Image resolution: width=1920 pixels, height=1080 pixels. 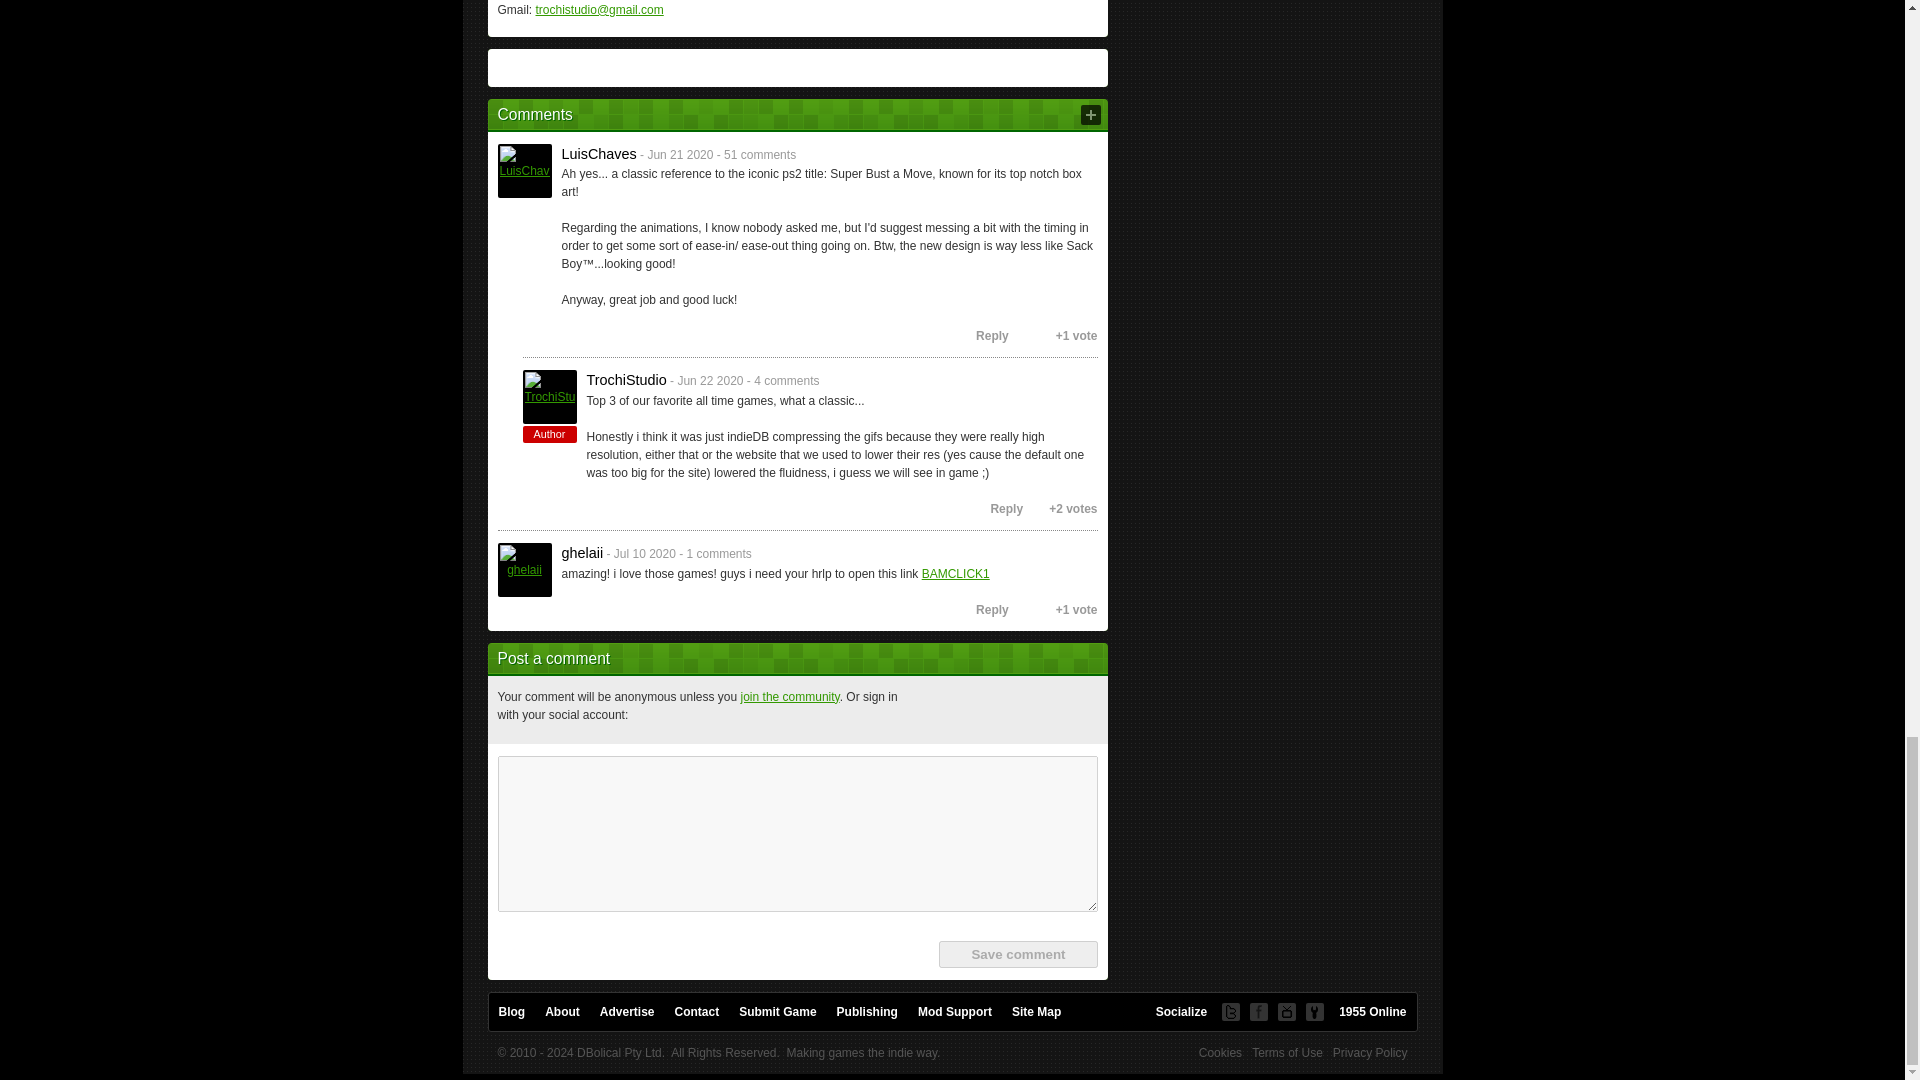 I want to click on Reply, so click(x=984, y=336).